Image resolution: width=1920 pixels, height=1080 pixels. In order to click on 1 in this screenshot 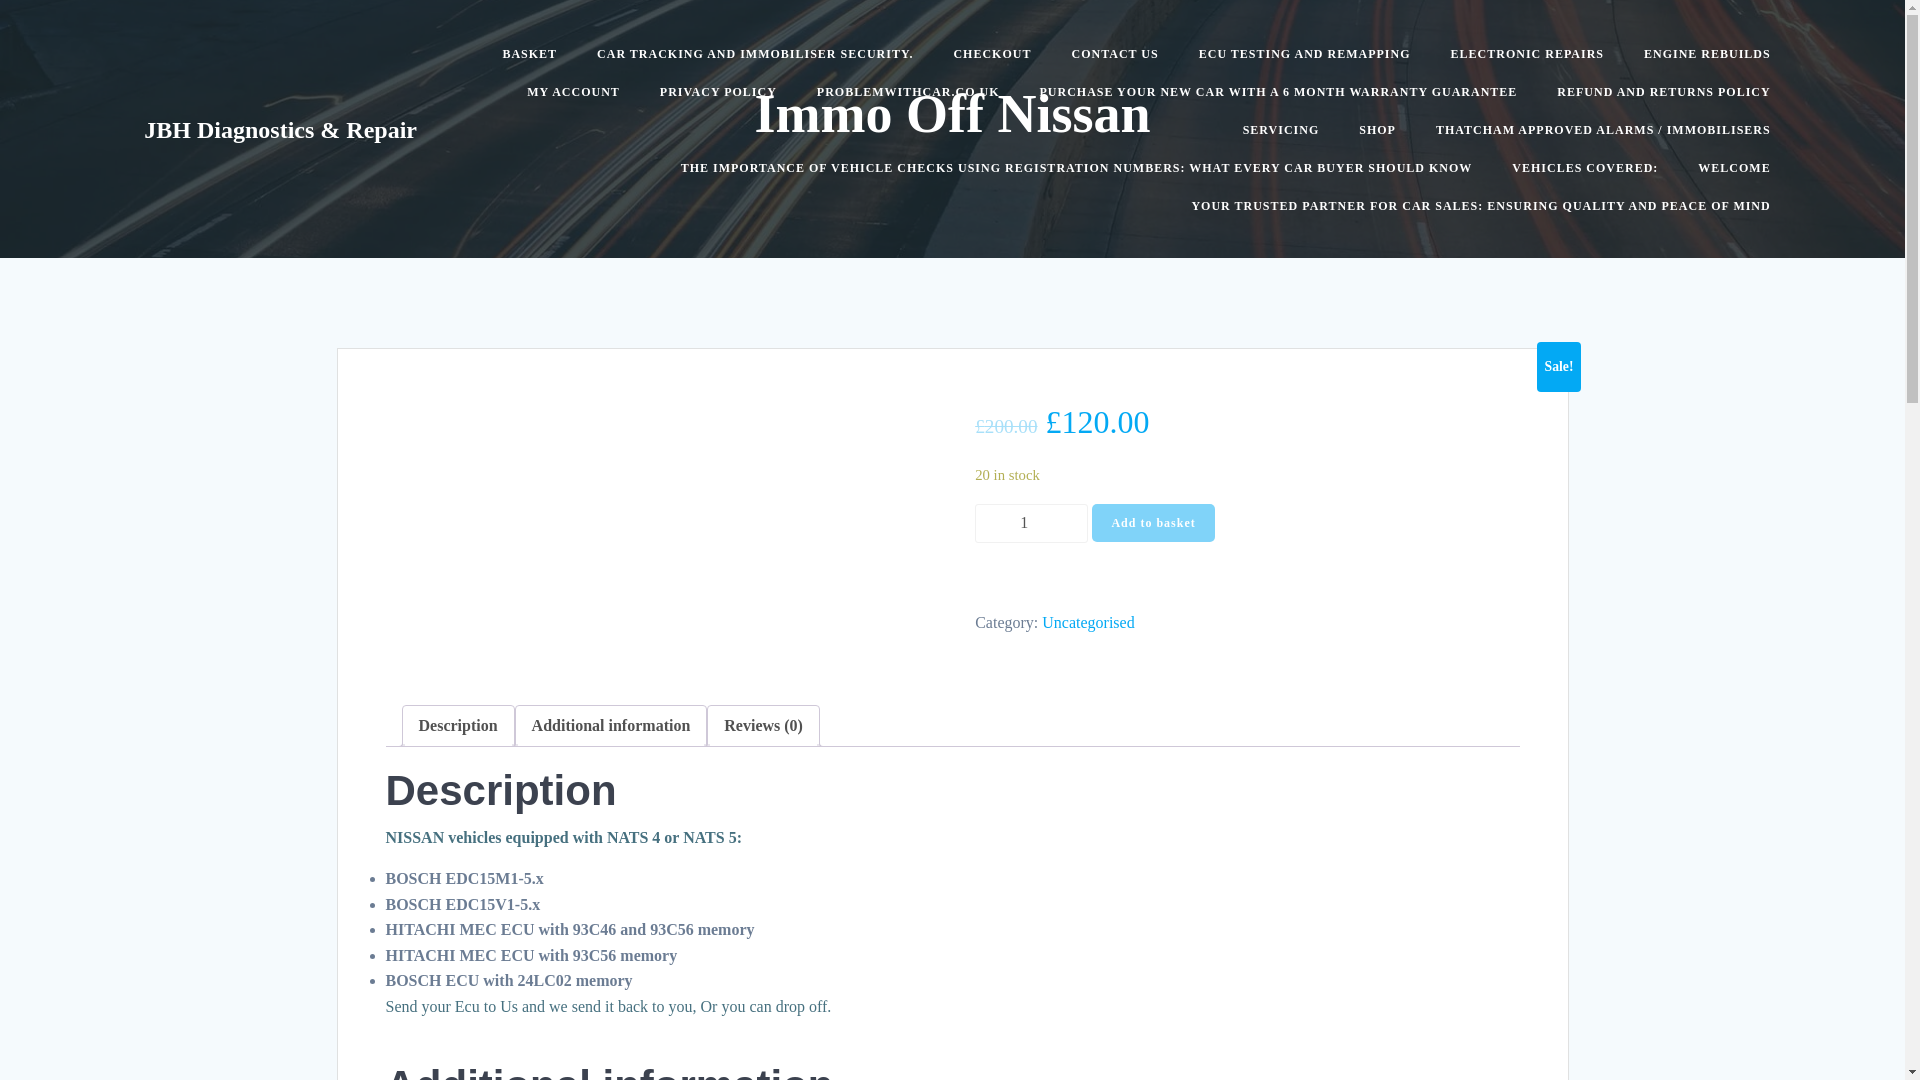, I will do `click(1032, 524)`.